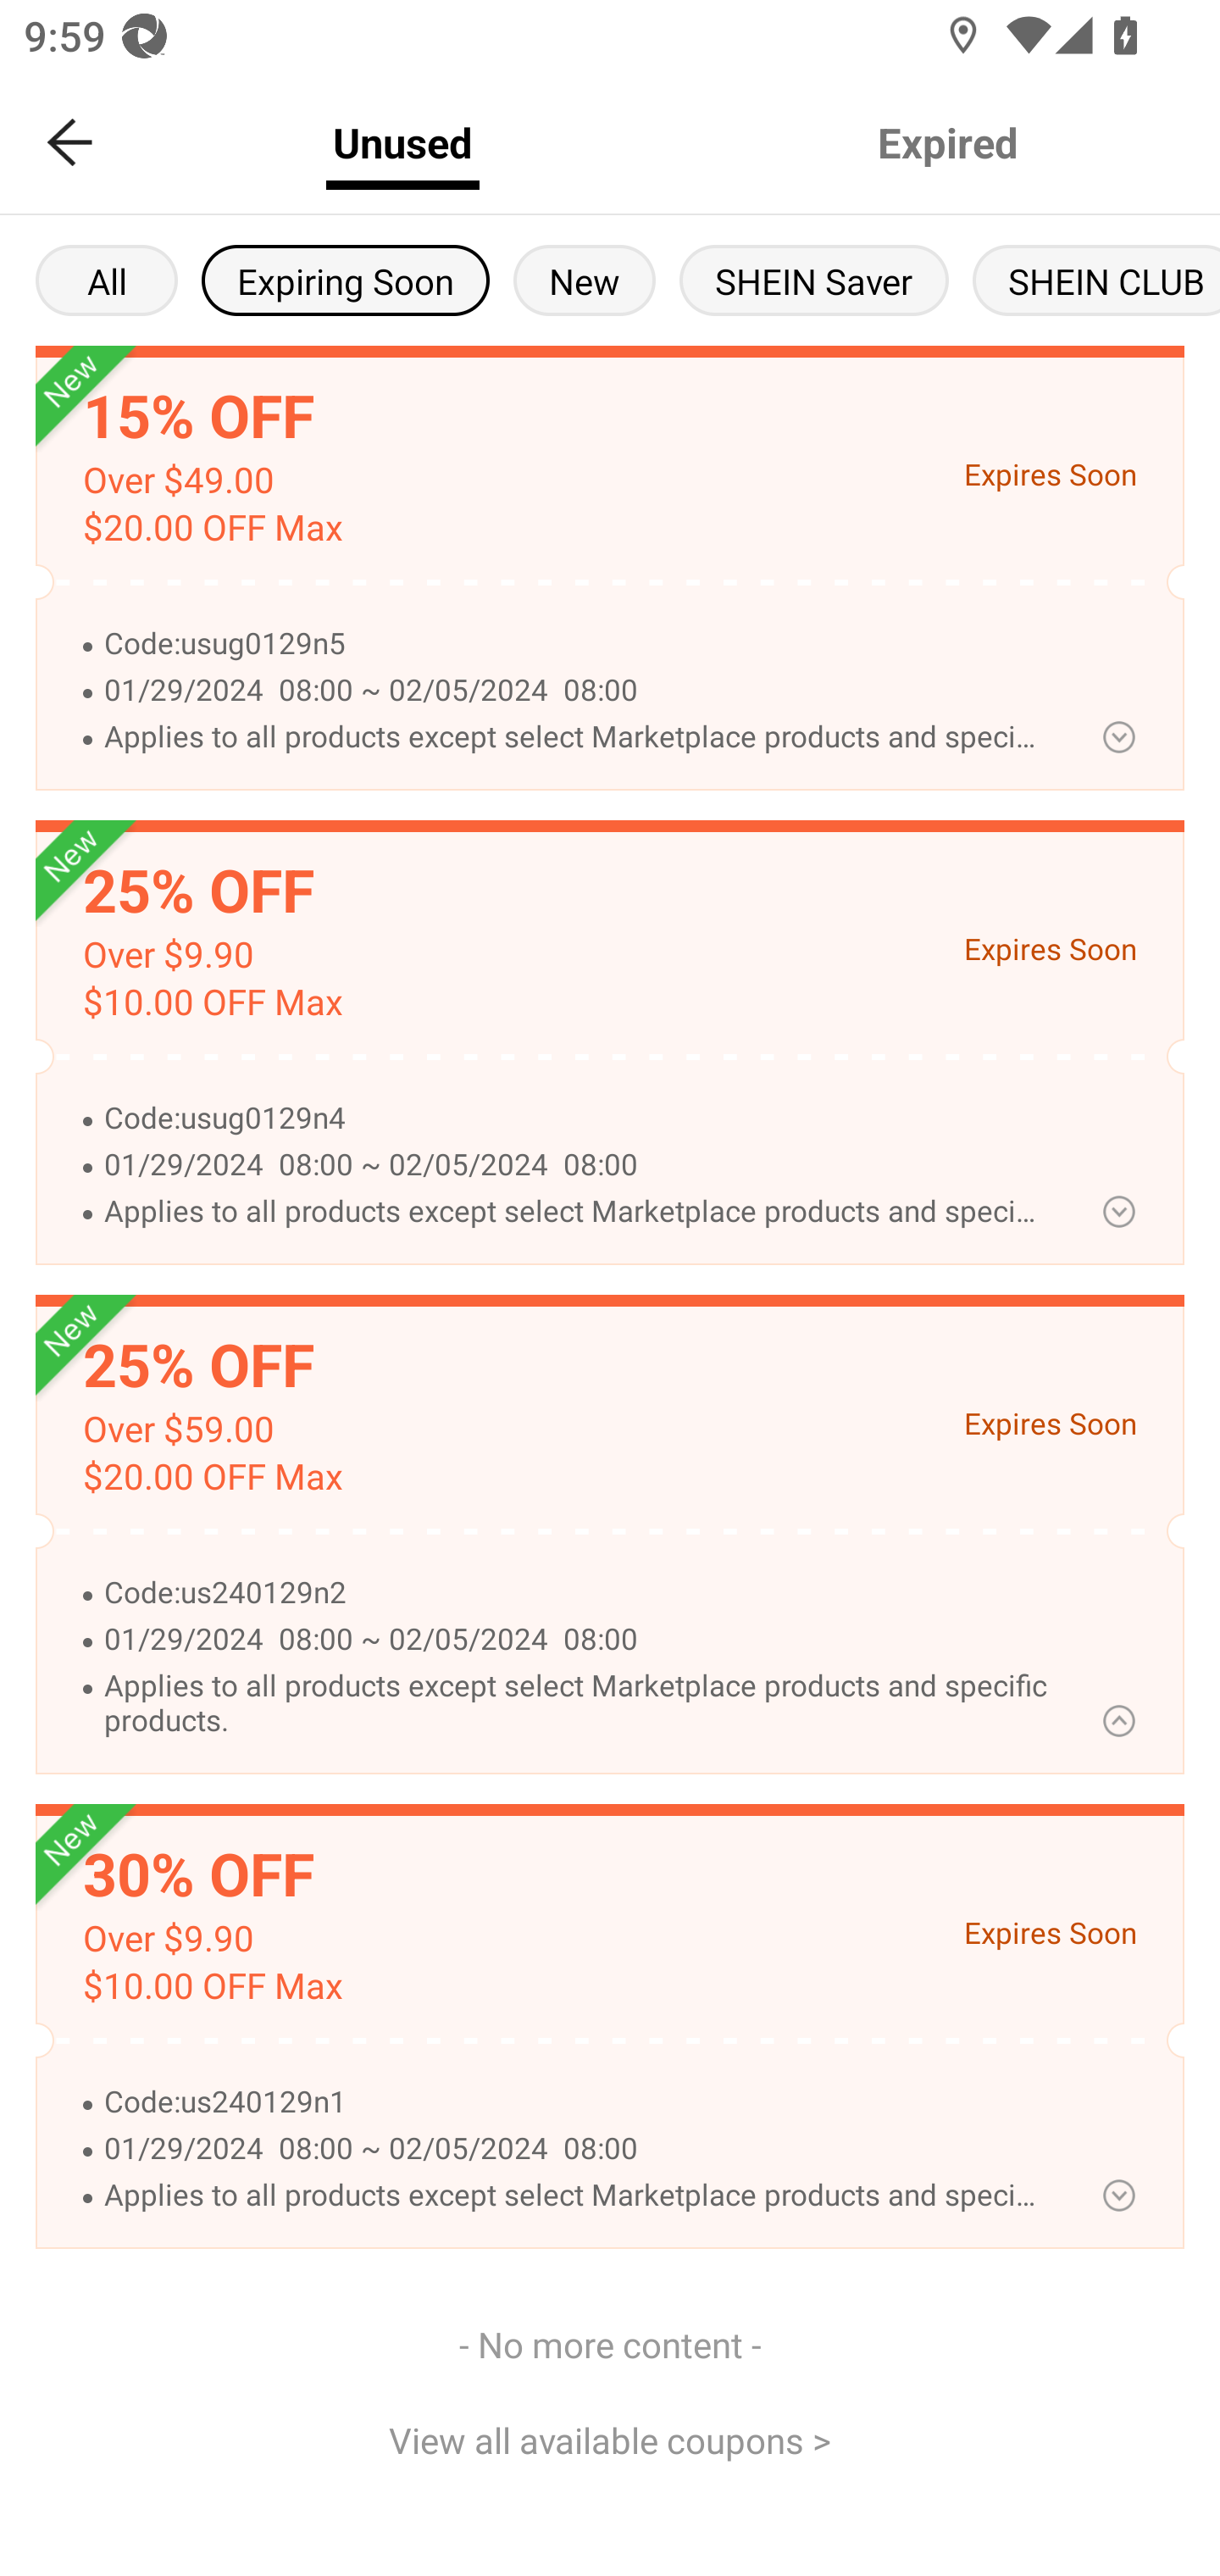  Describe the element at coordinates (575, 1593) in the screenshot. I see `Code:us240129n2` at that location.